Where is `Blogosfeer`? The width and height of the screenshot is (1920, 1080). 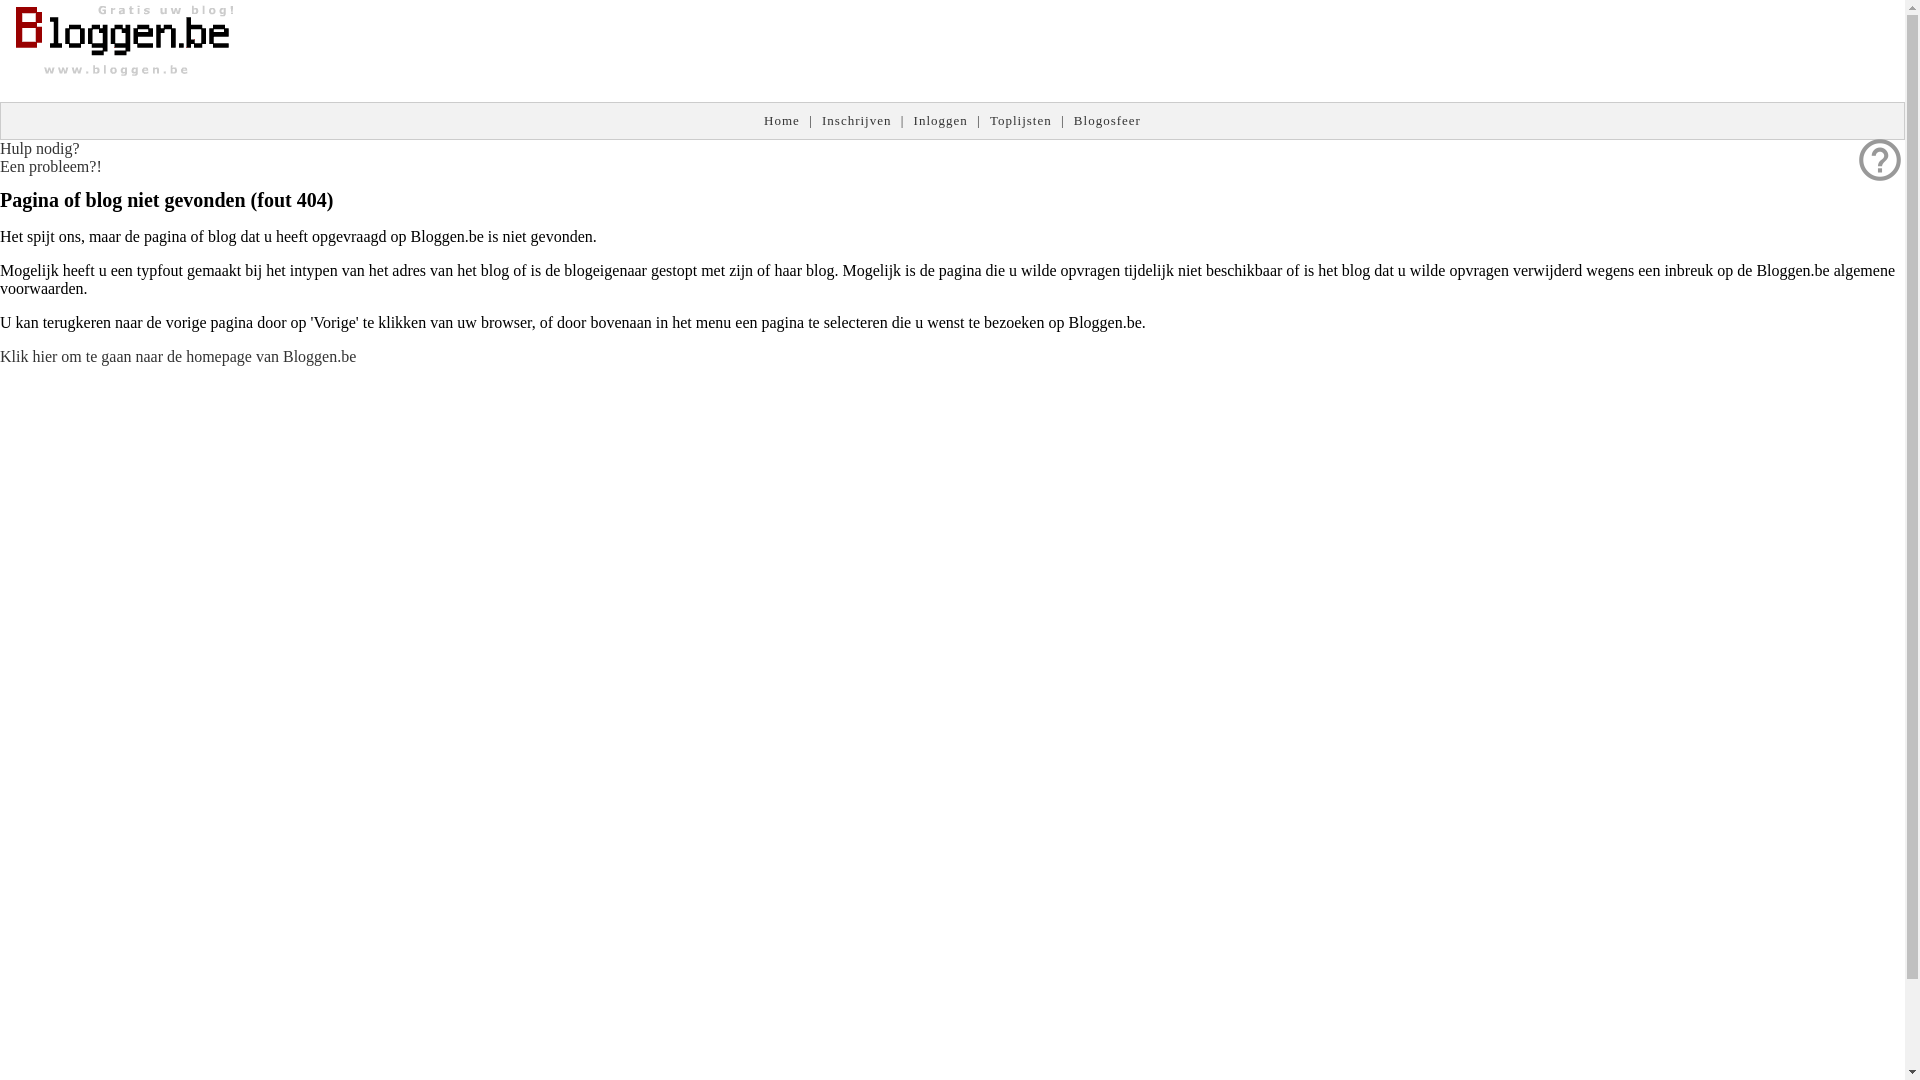 Blogosfeer is located at coordinates (1108, 120).